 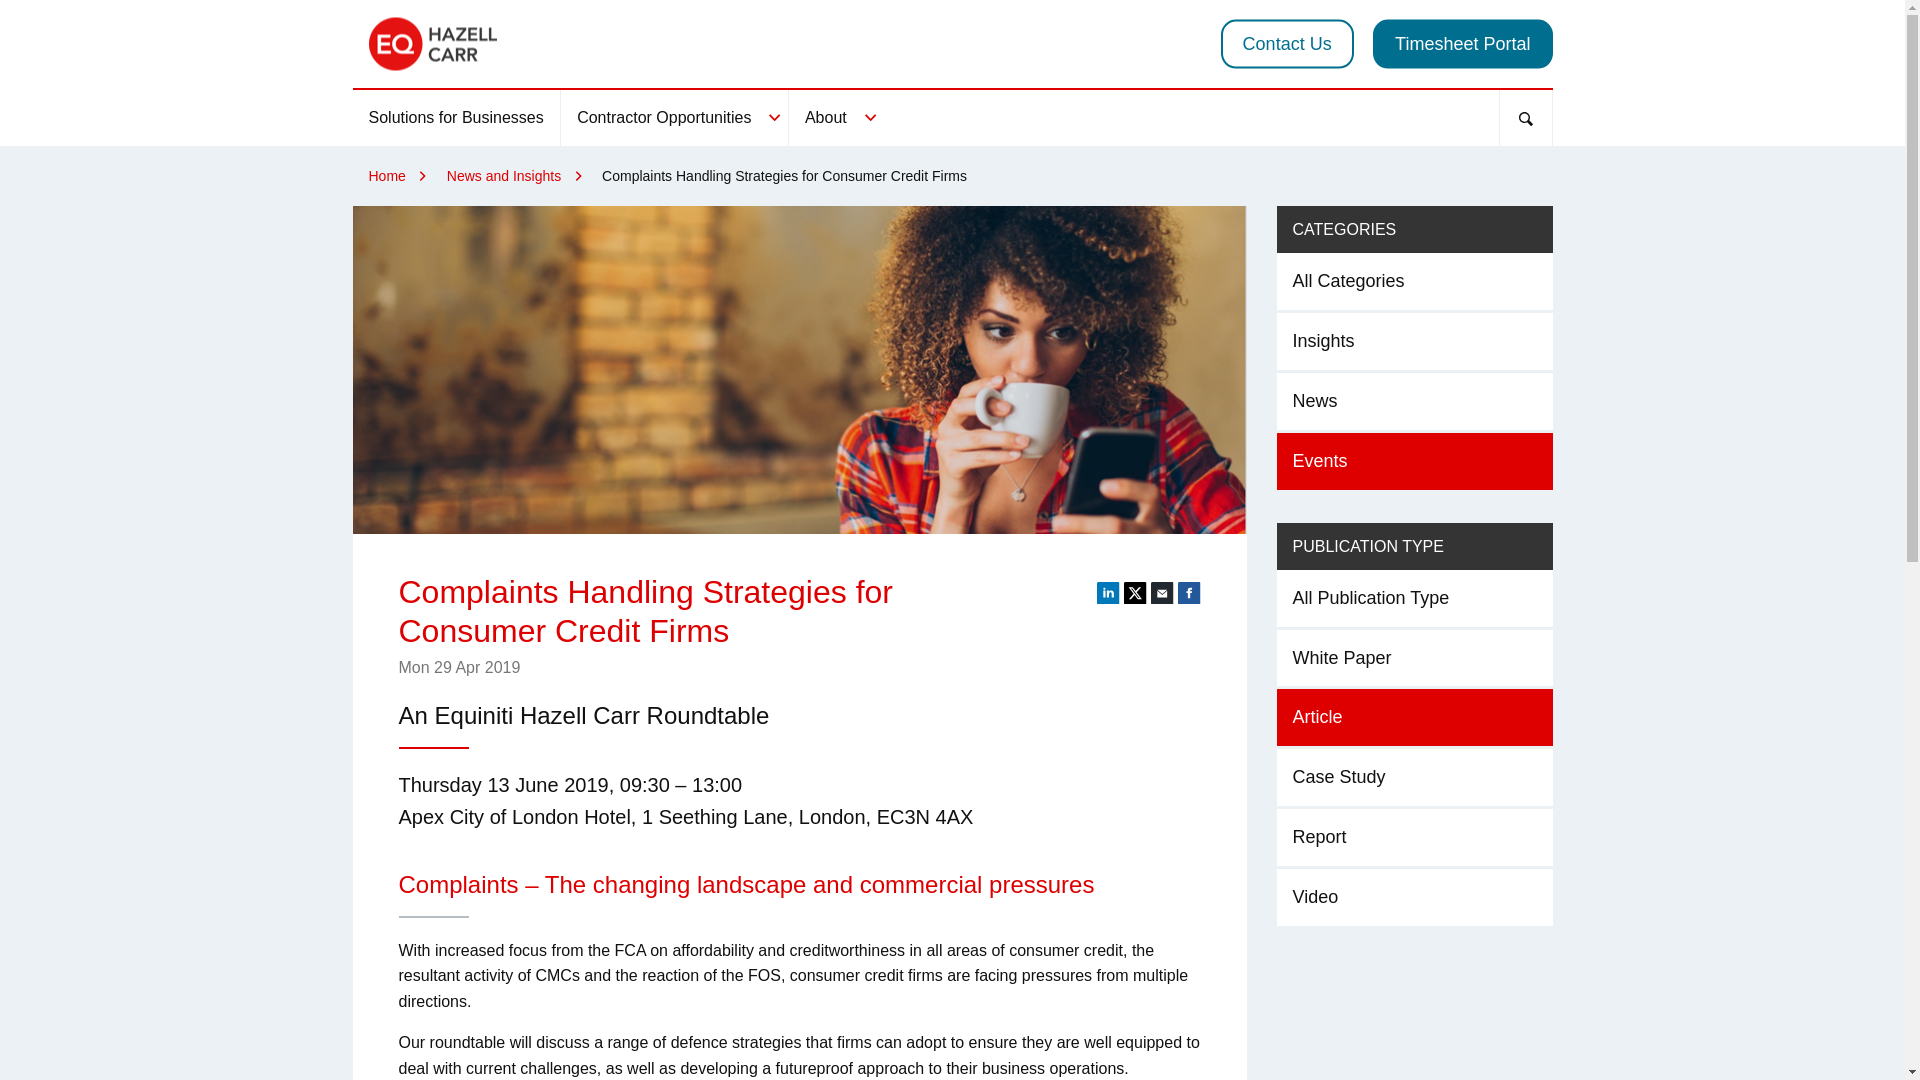 I want to click on Contractor Opportunities, so click(x=674, y=117).